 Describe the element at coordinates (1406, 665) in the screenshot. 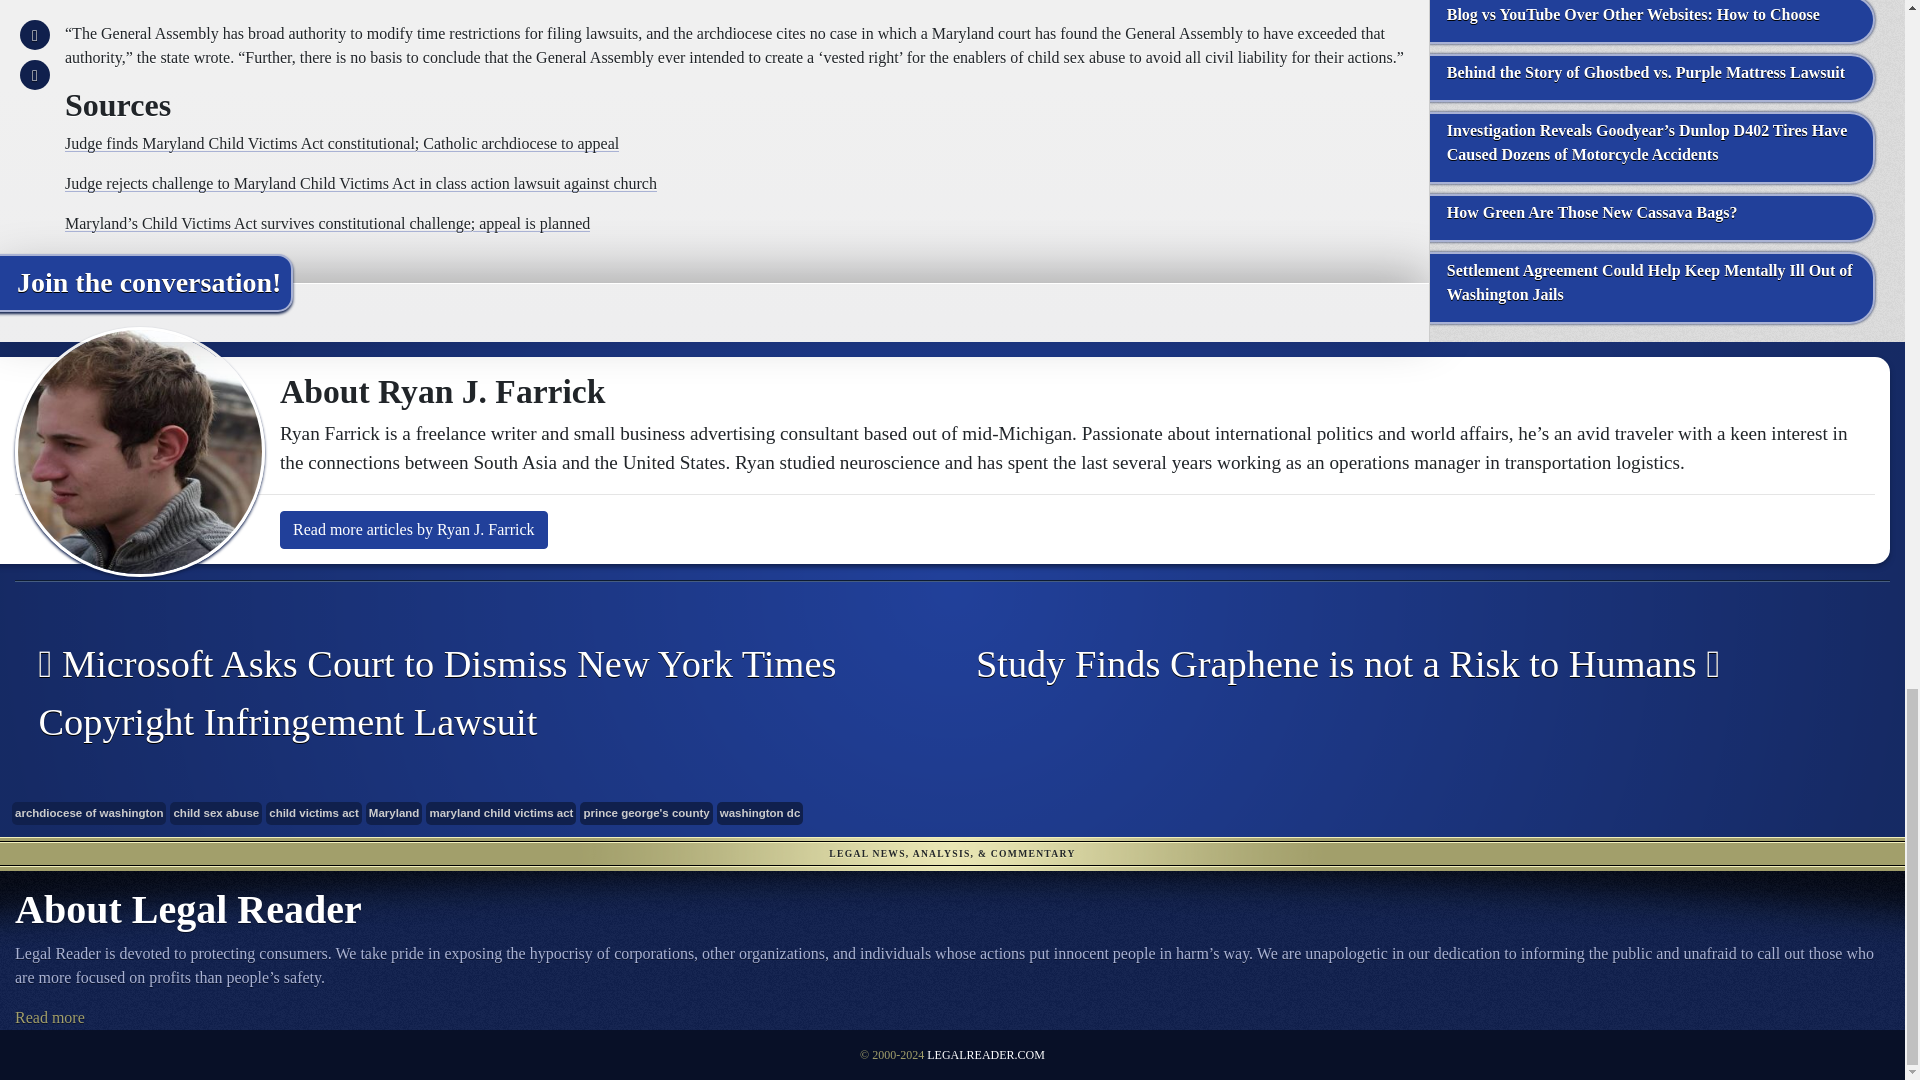

I see `Study Finds Graphene is not a Risk to Humans ` at that location.